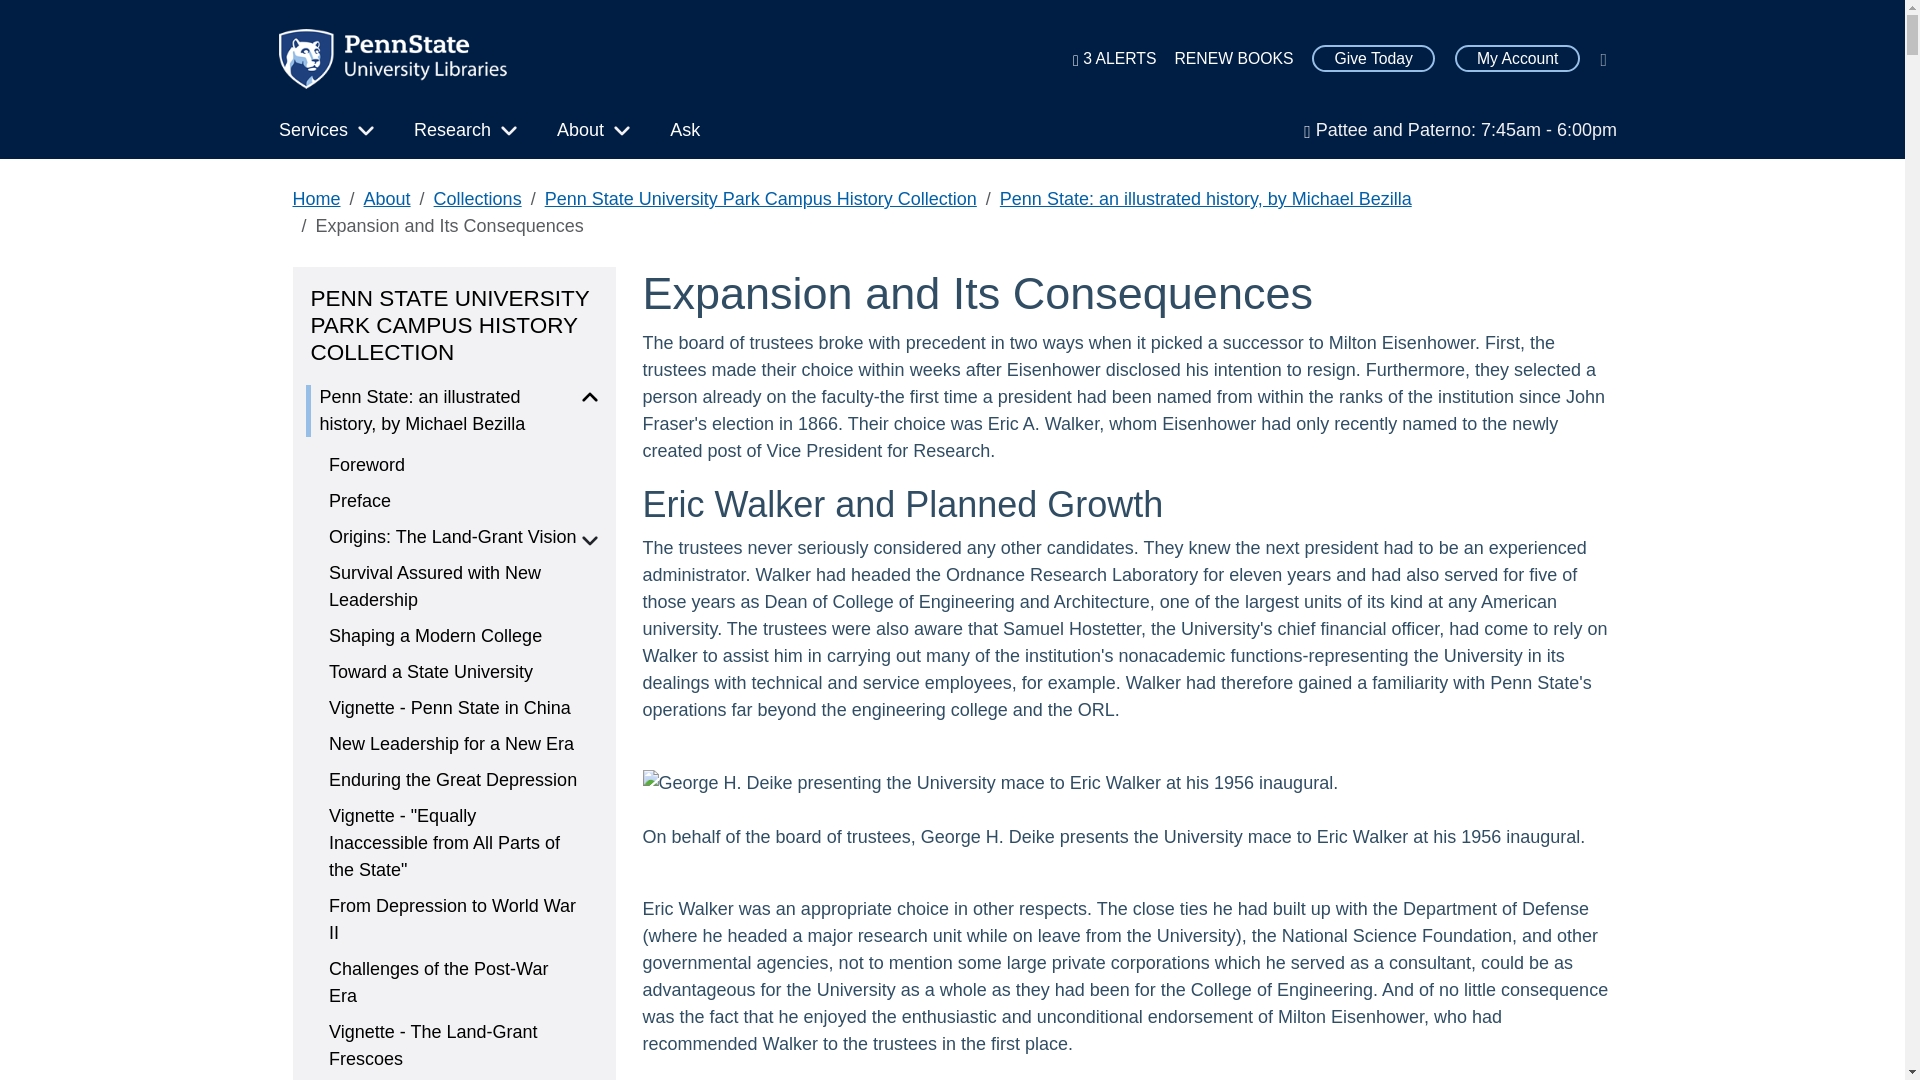  Describe the element at coordinates (401, 58) in the screenshot. I see `Home` at that location.